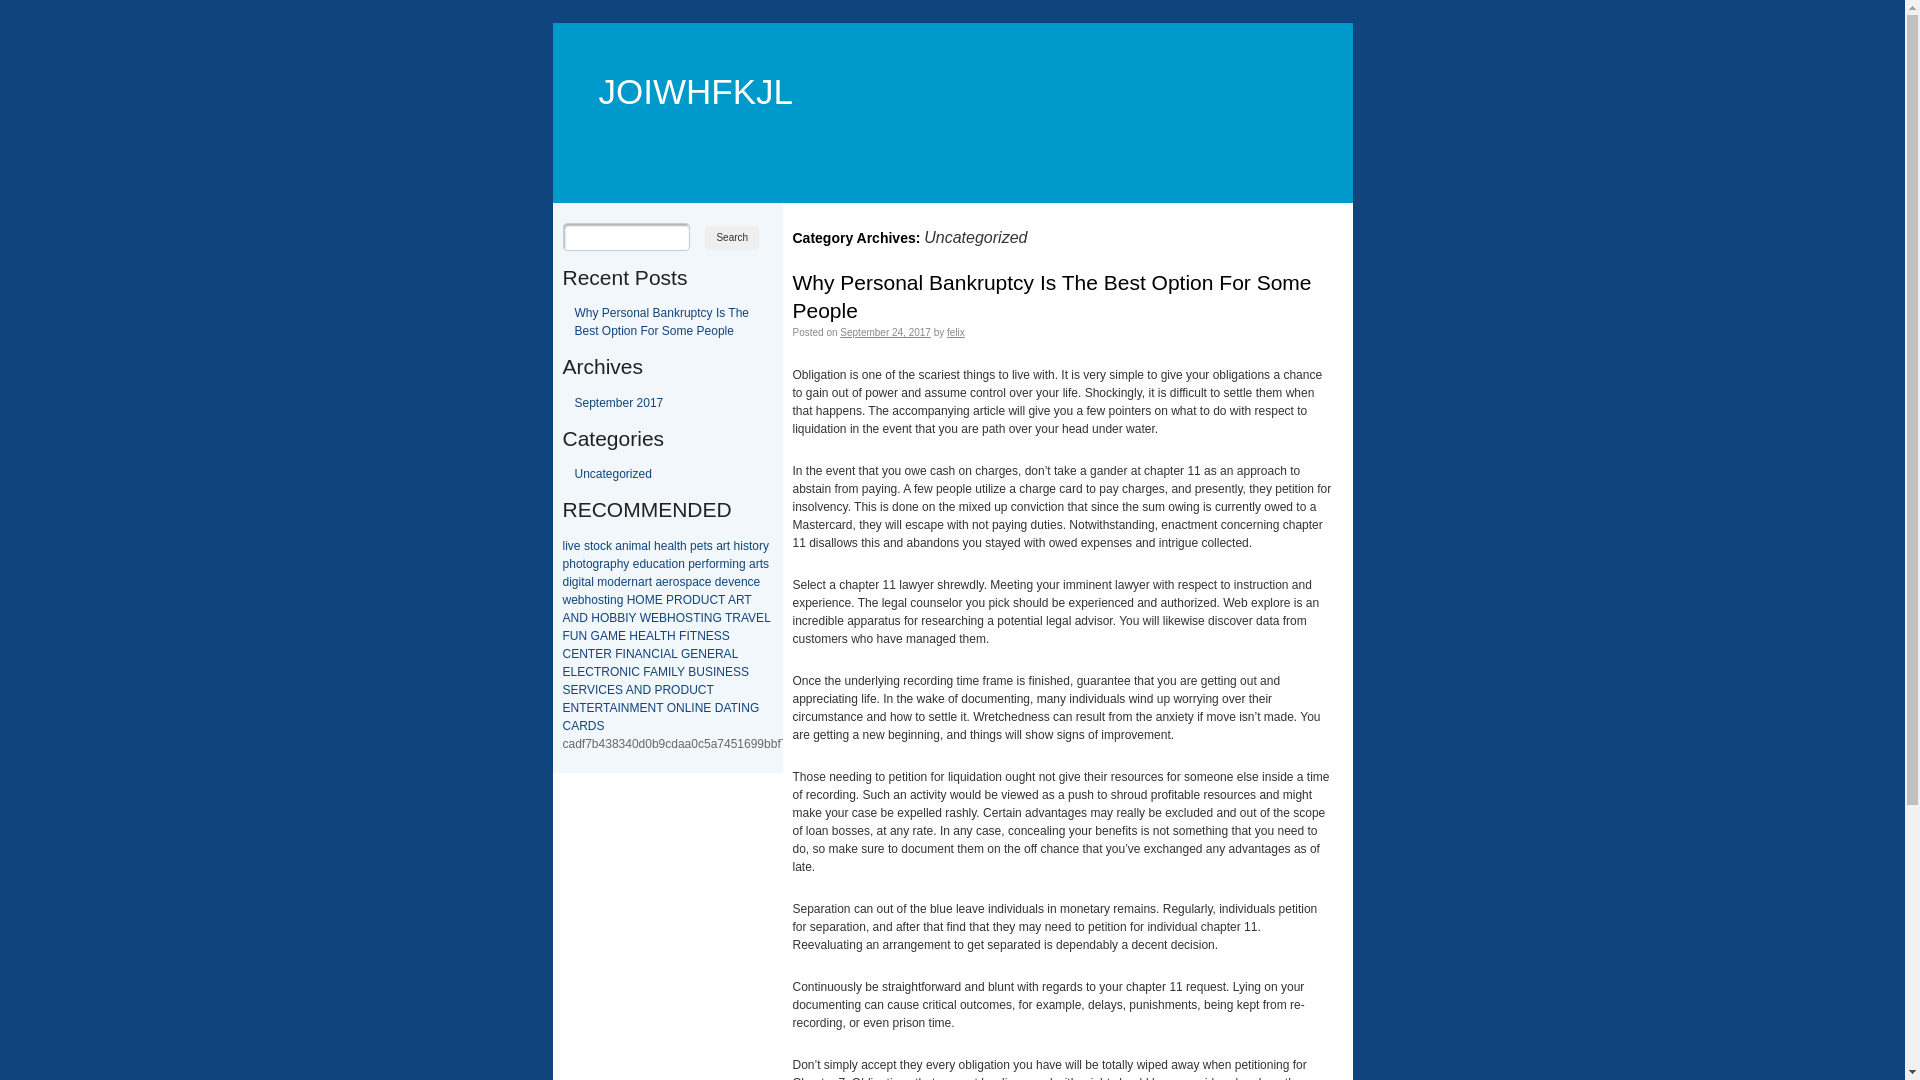 This screenshot has width=1920, height=1080. I want to click on V, so click(591, 690).